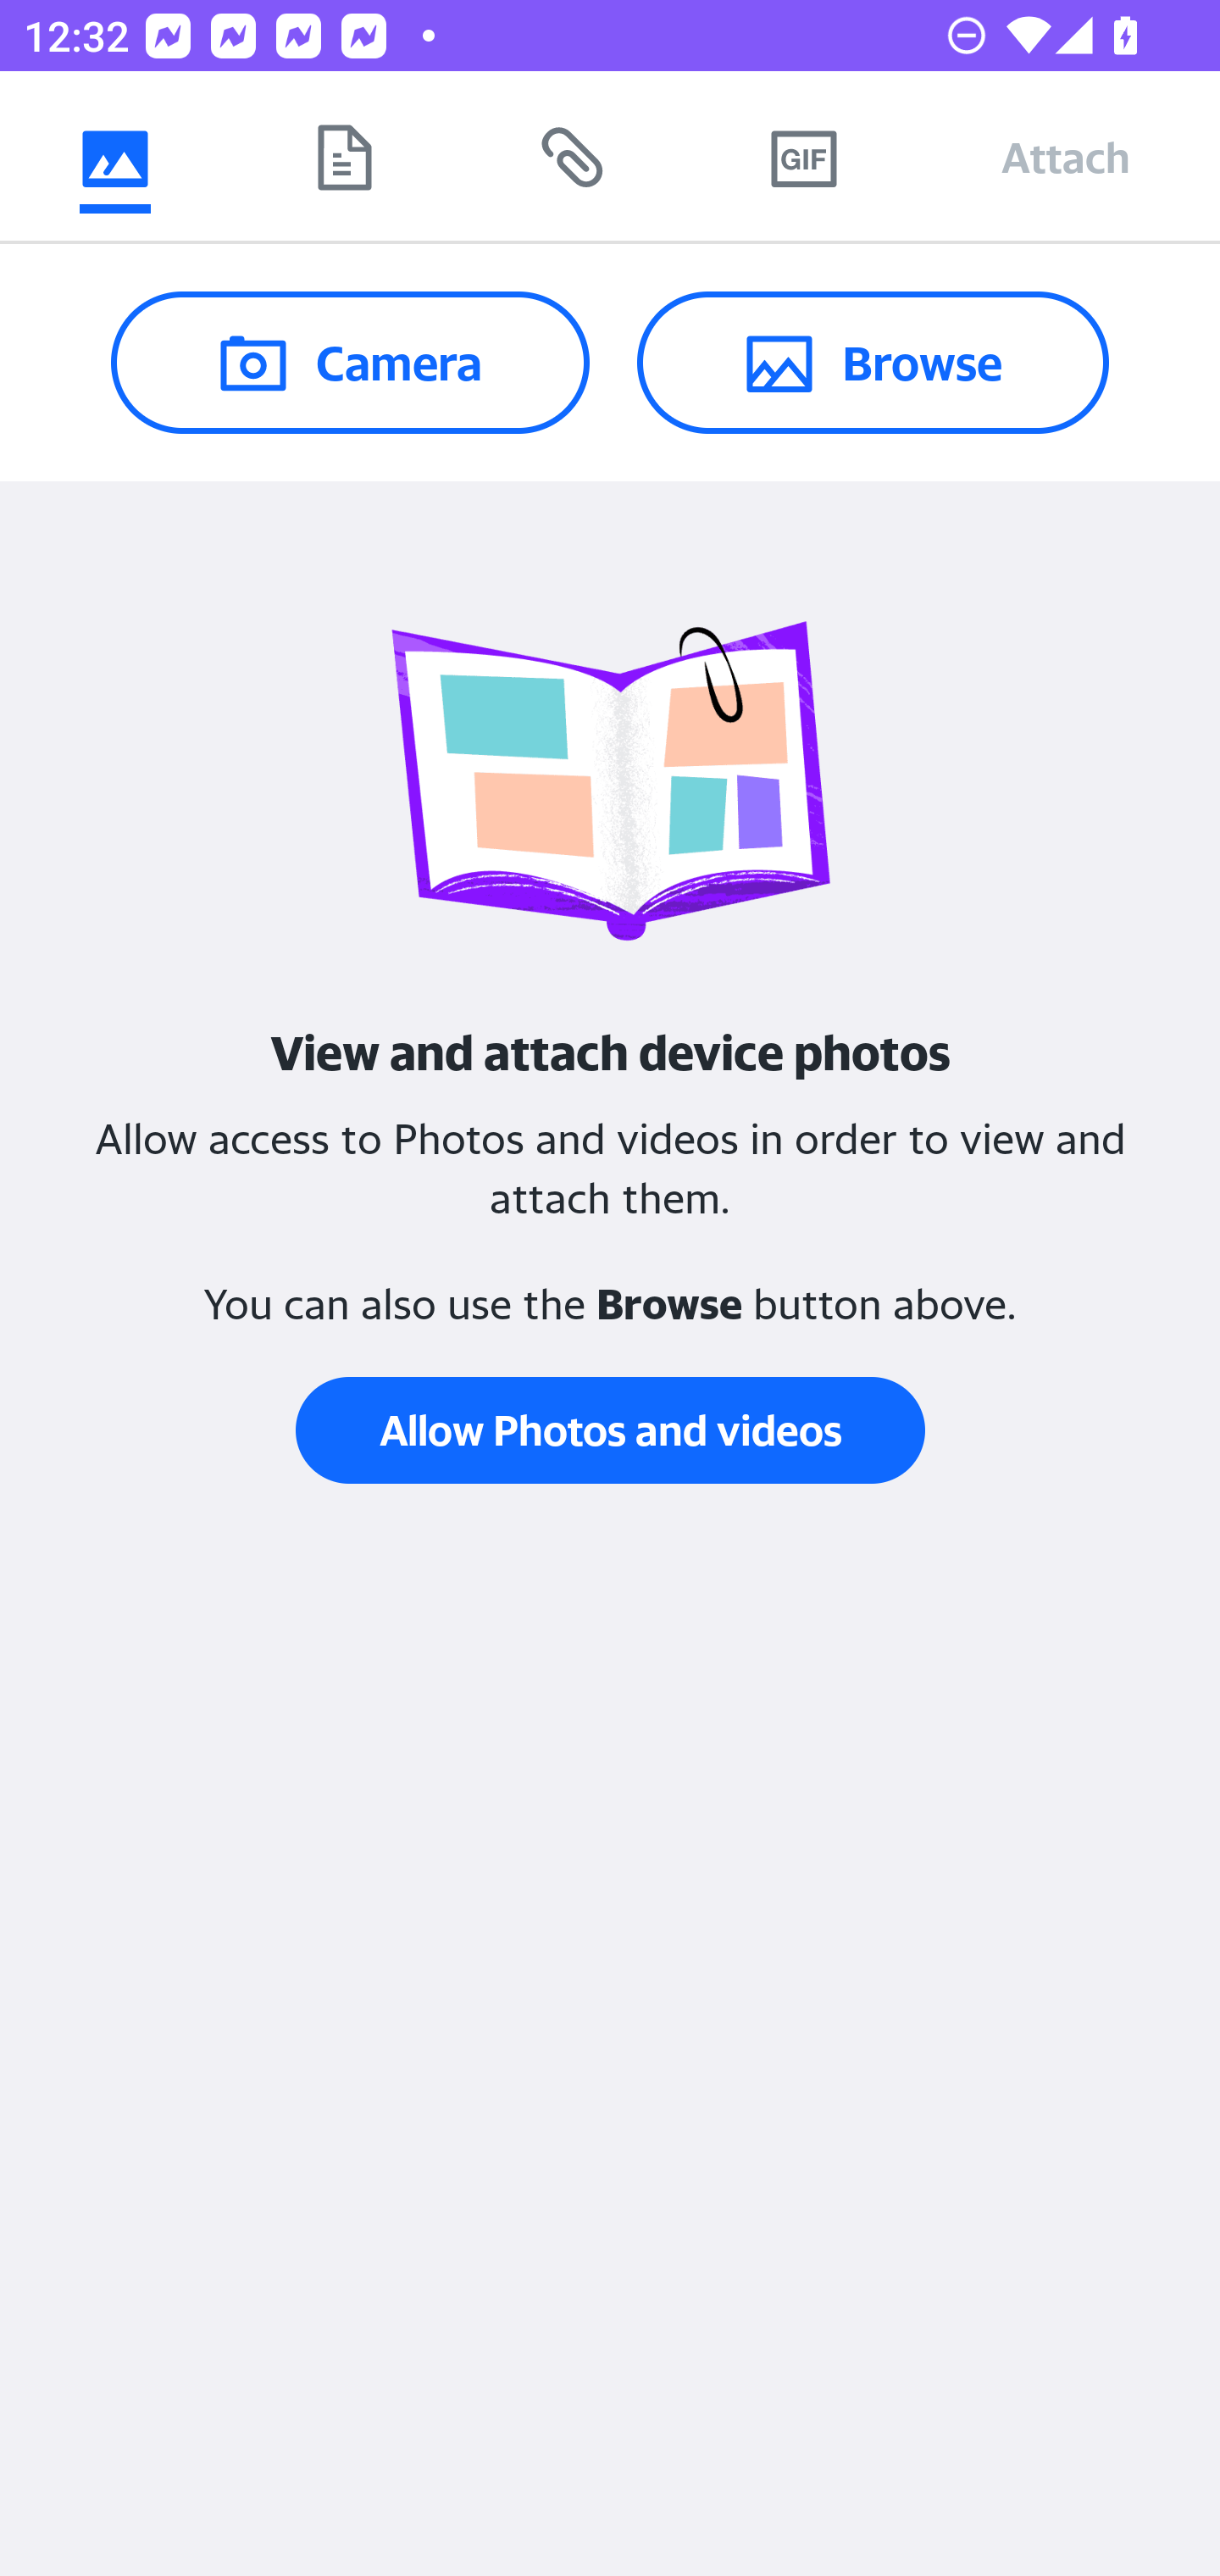 This screenshot has height=2576, width=1220. Describe the element at coordinates (344, 157) in the screenshot. I see `Device files` at that location.